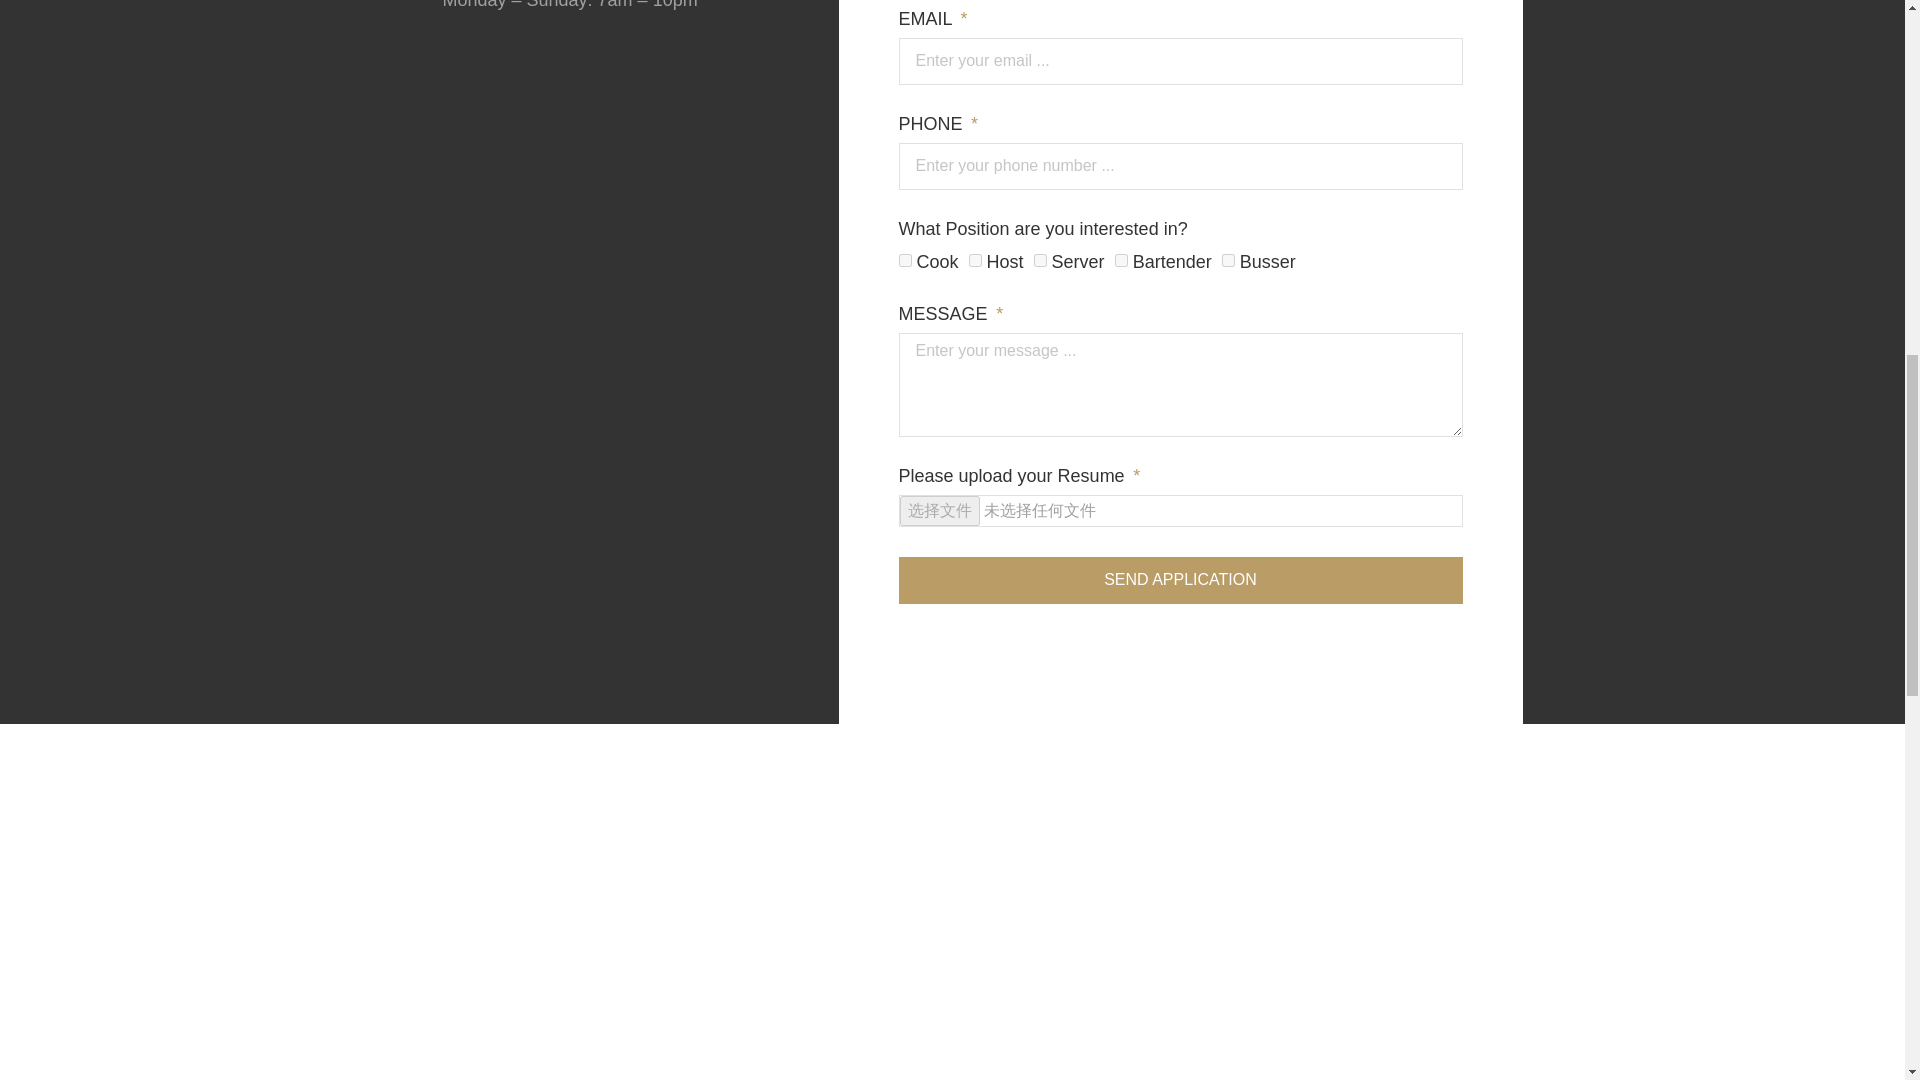 This screenshot has height=1080, width=1920. What do you see at coordinates (1122, 260) in the screenshot?
I see `Bartender` at bounding box center [1122, 260].